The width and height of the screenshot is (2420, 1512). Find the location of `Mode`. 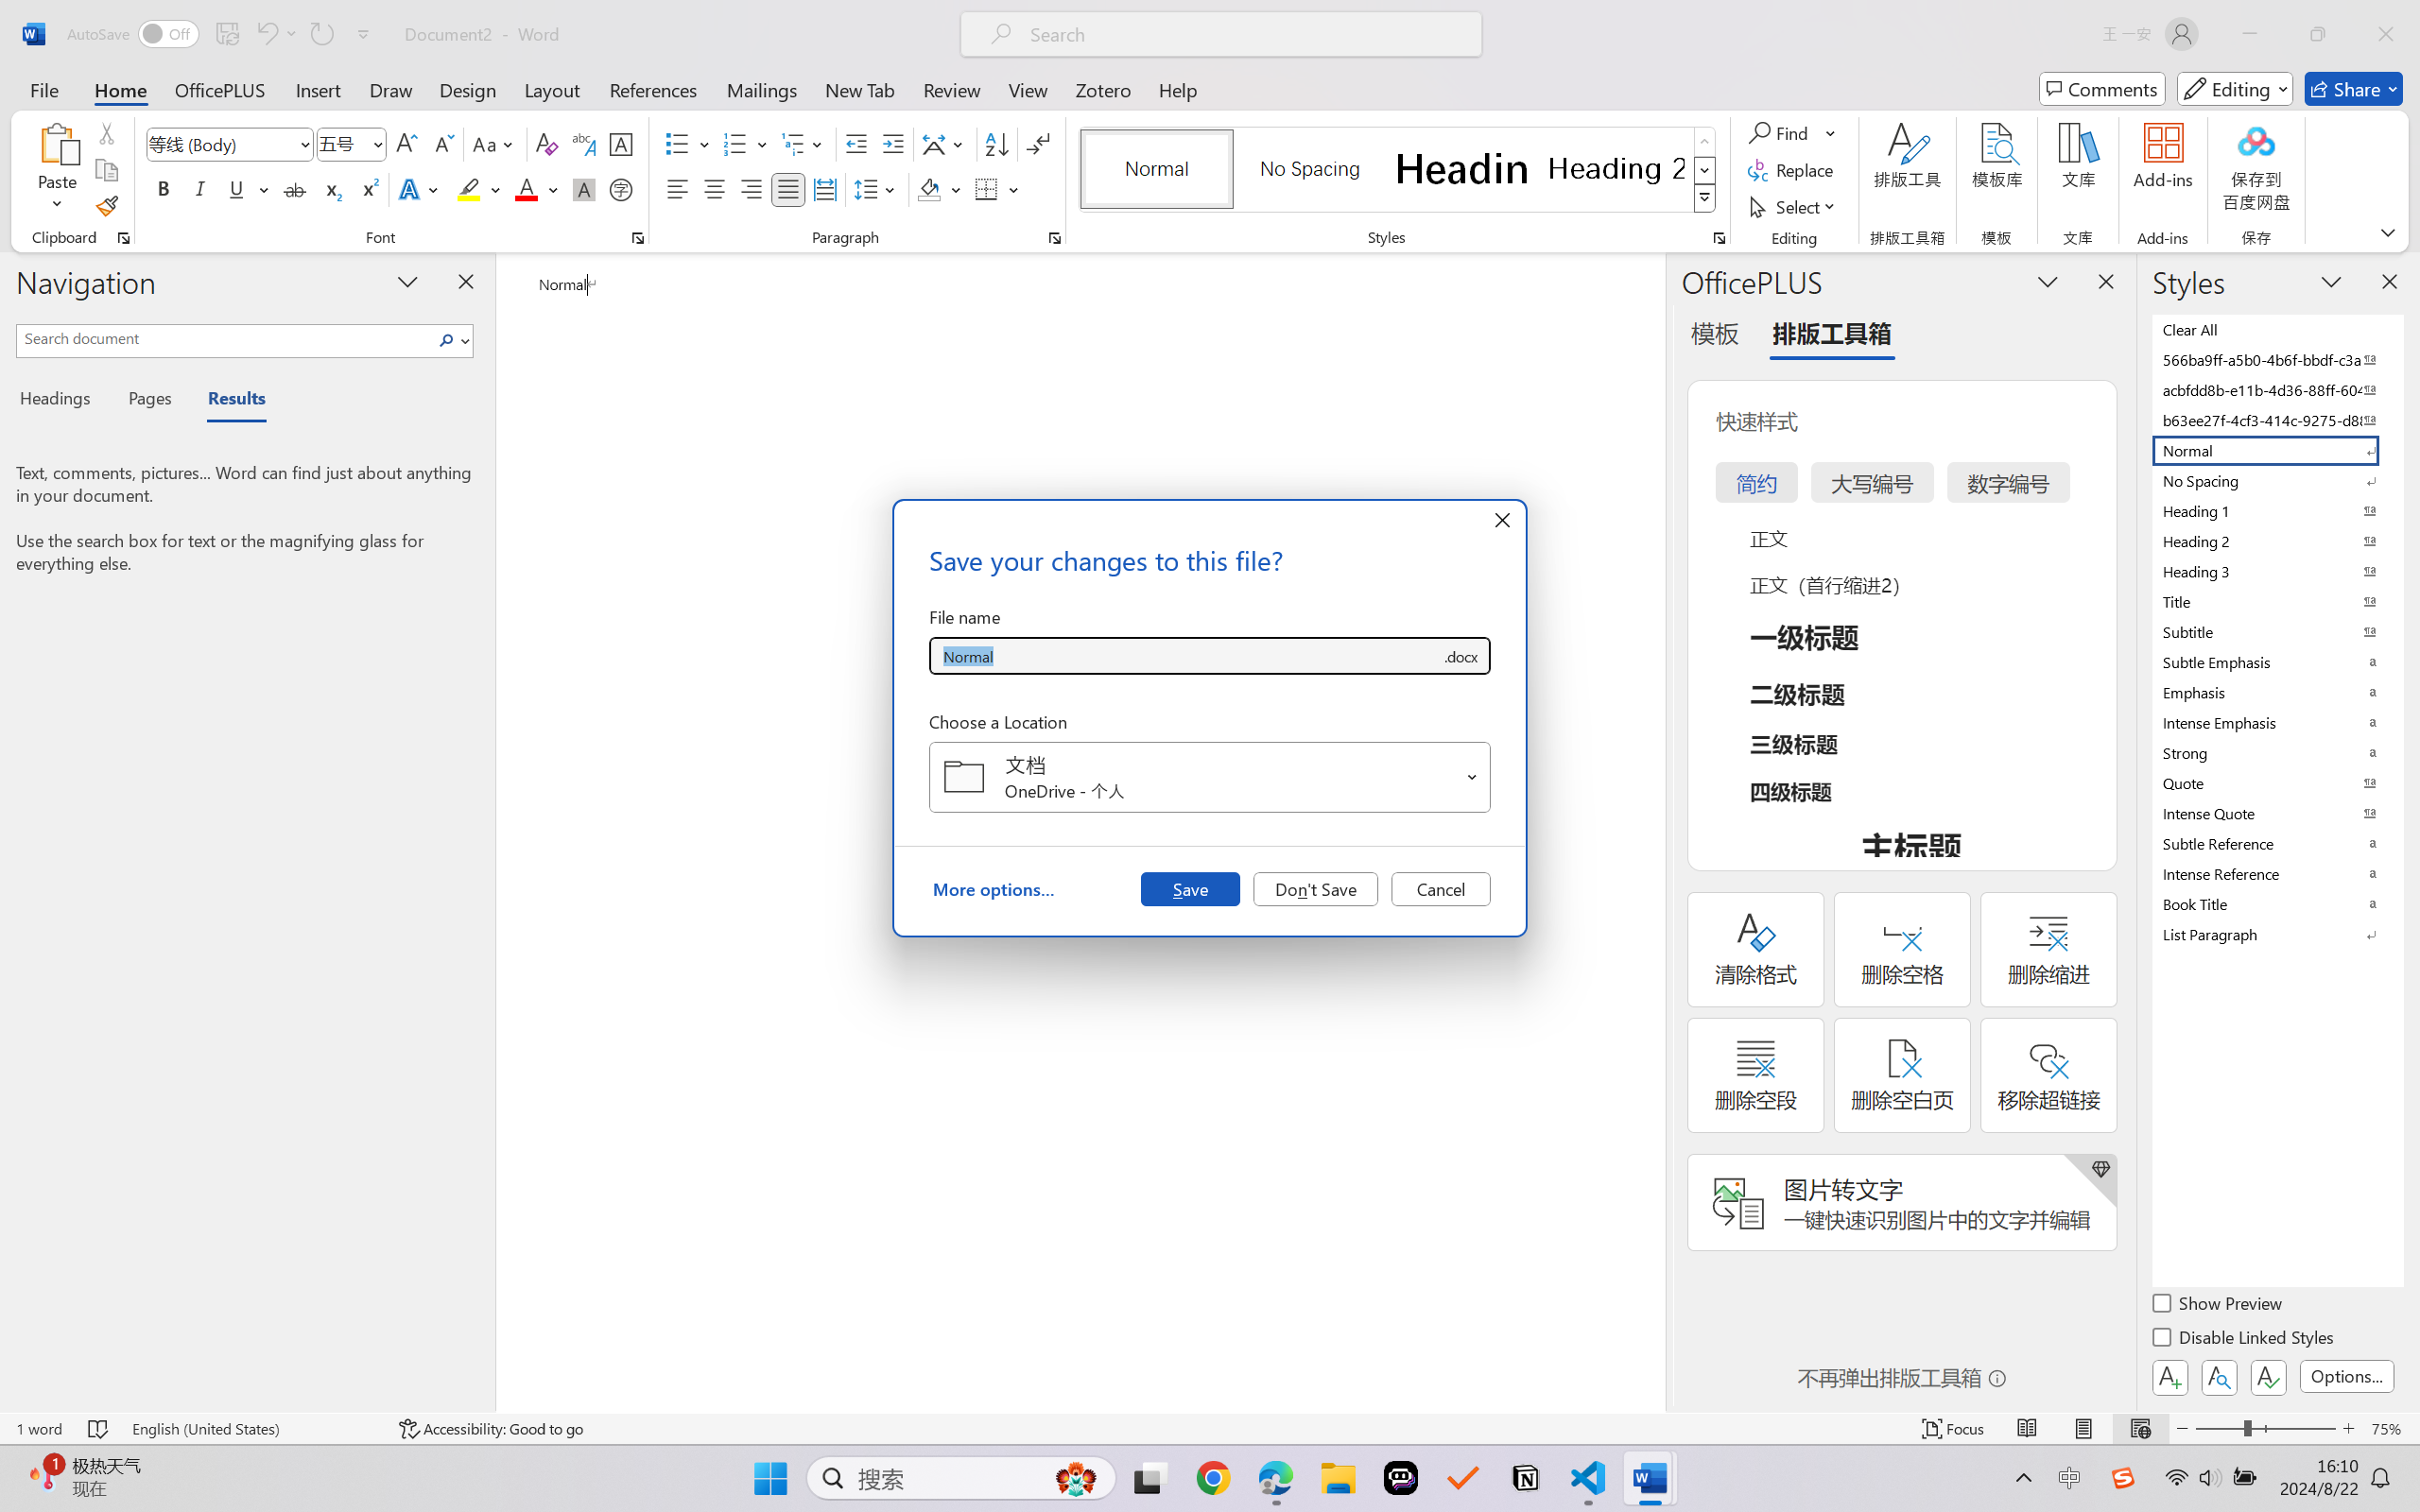

Mode is located at coordinates (2236, 89).